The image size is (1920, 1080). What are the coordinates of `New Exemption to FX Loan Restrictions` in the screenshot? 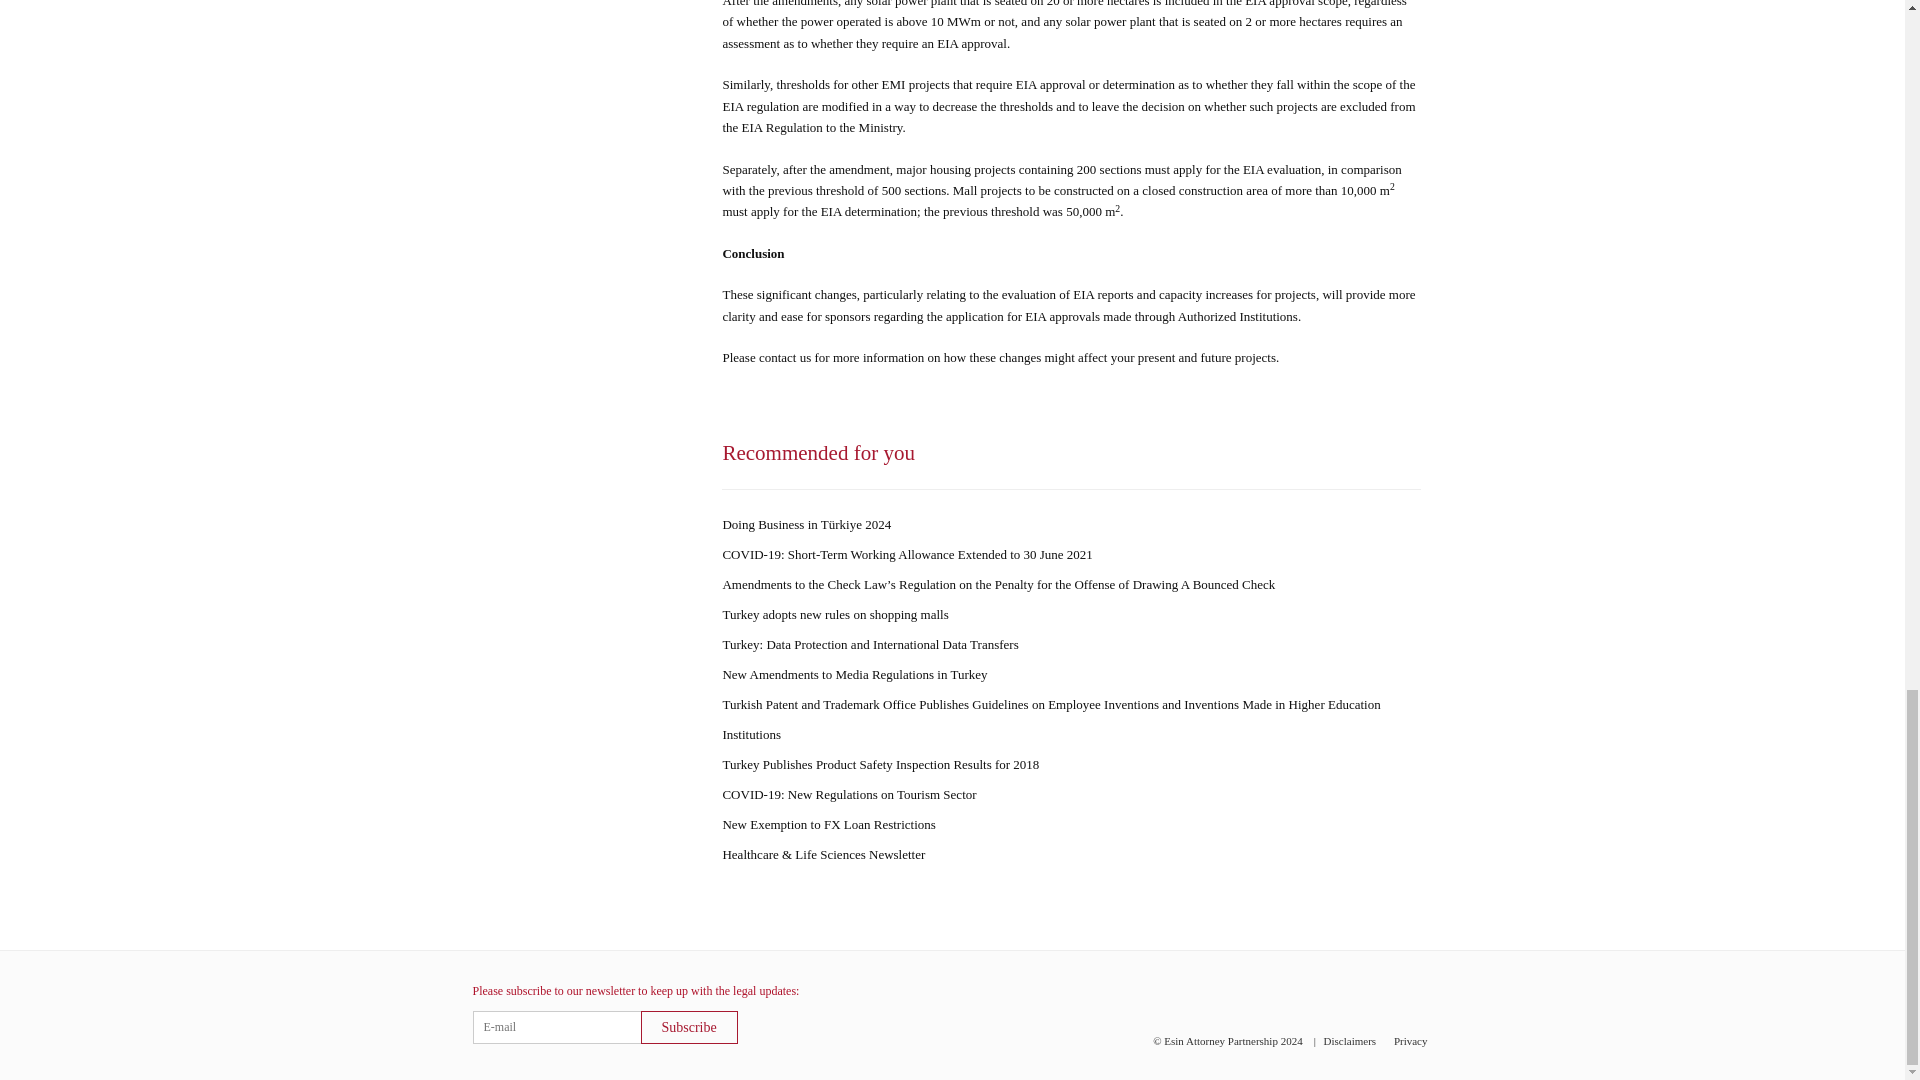 It's located at (828, 824).